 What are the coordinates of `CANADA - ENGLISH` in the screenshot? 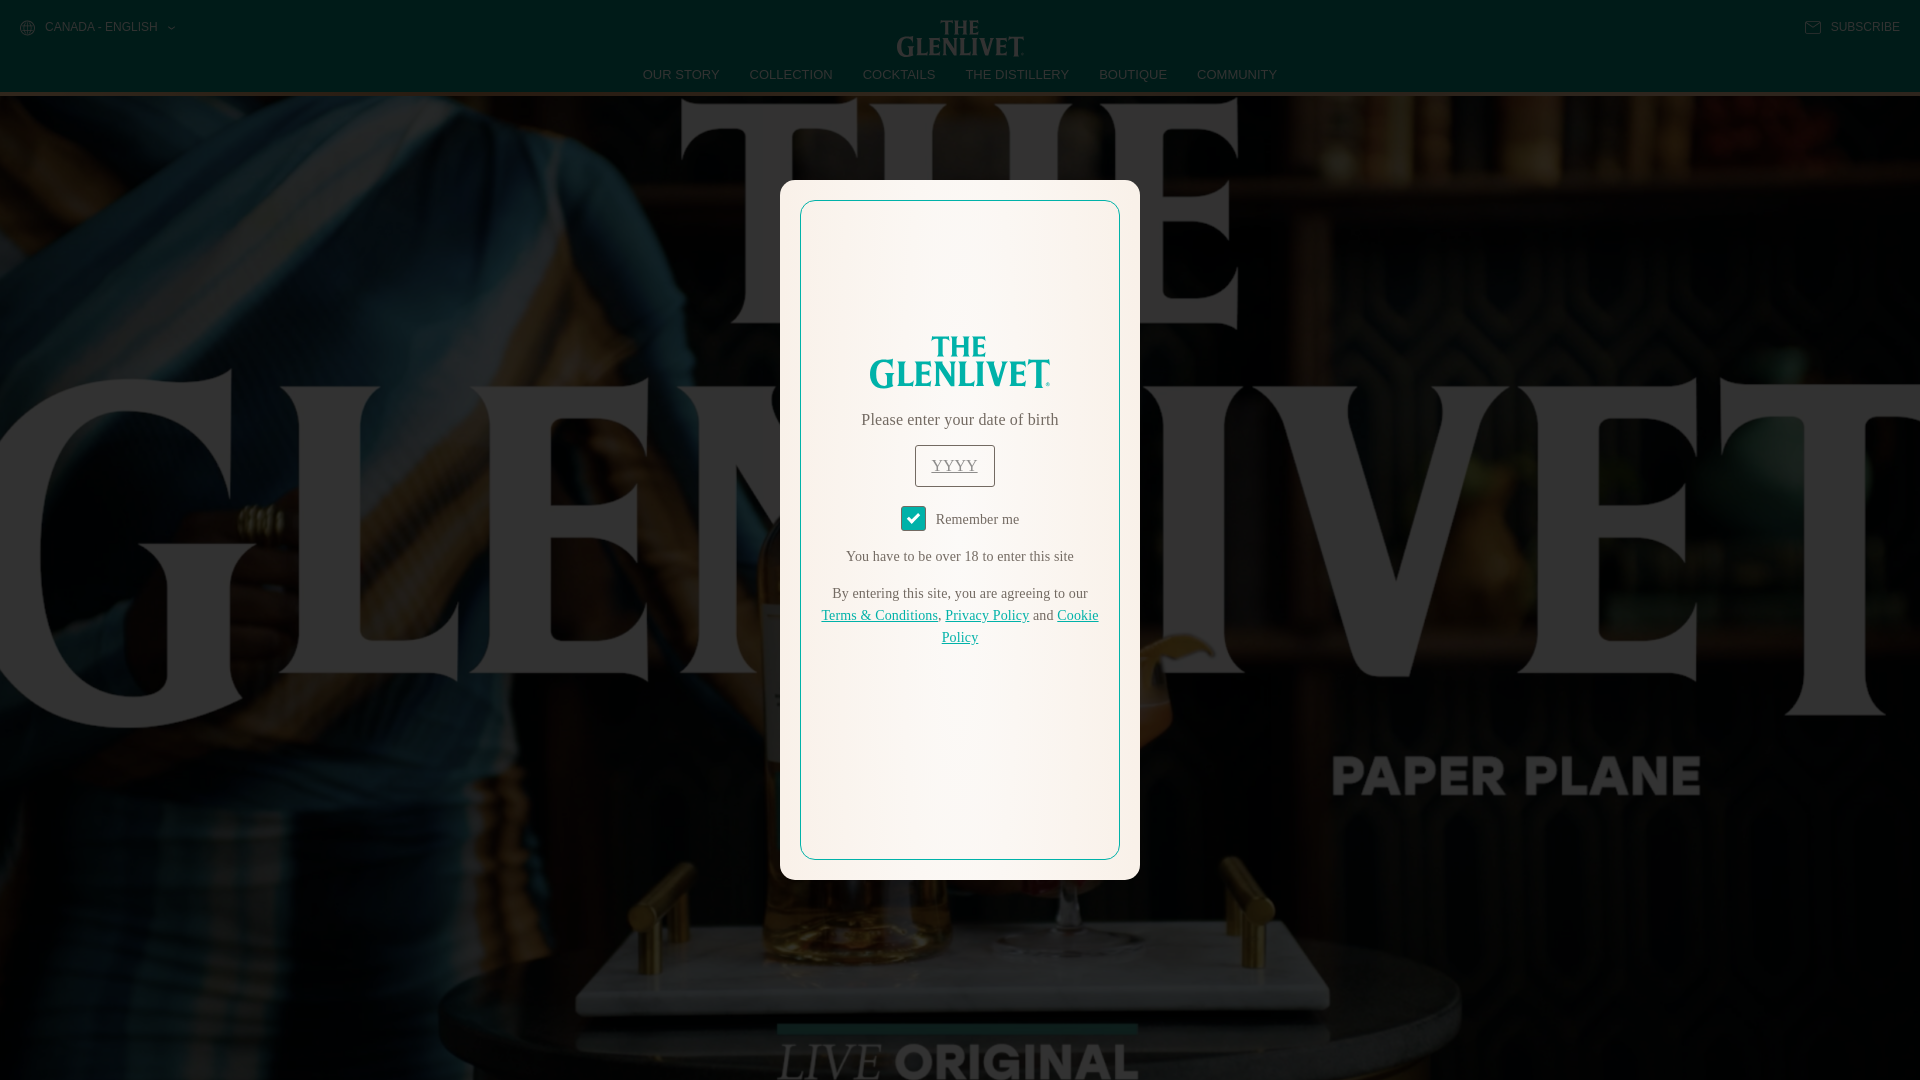 It's located at (96, 28).